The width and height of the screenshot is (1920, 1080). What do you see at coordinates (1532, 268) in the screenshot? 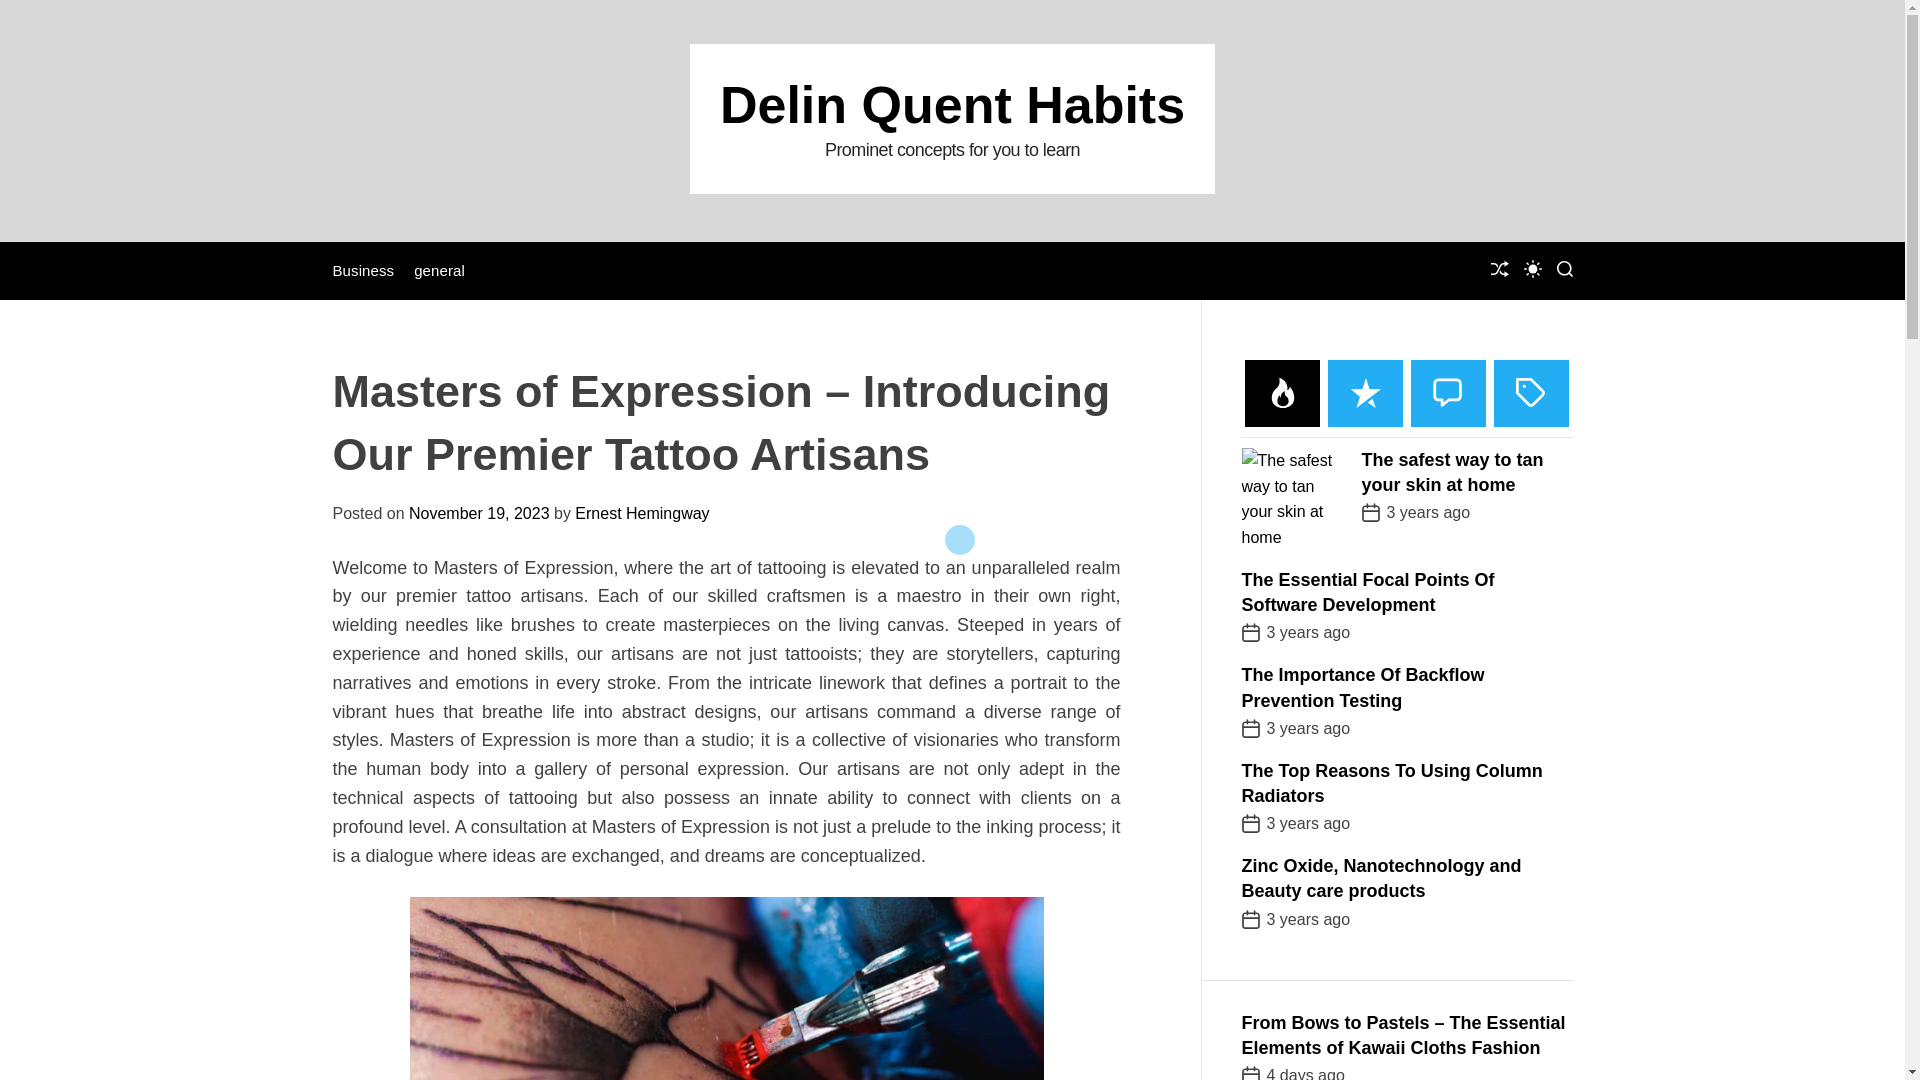
I see `SWITCH COLOR MODE` at bounding box center [1532, 268].